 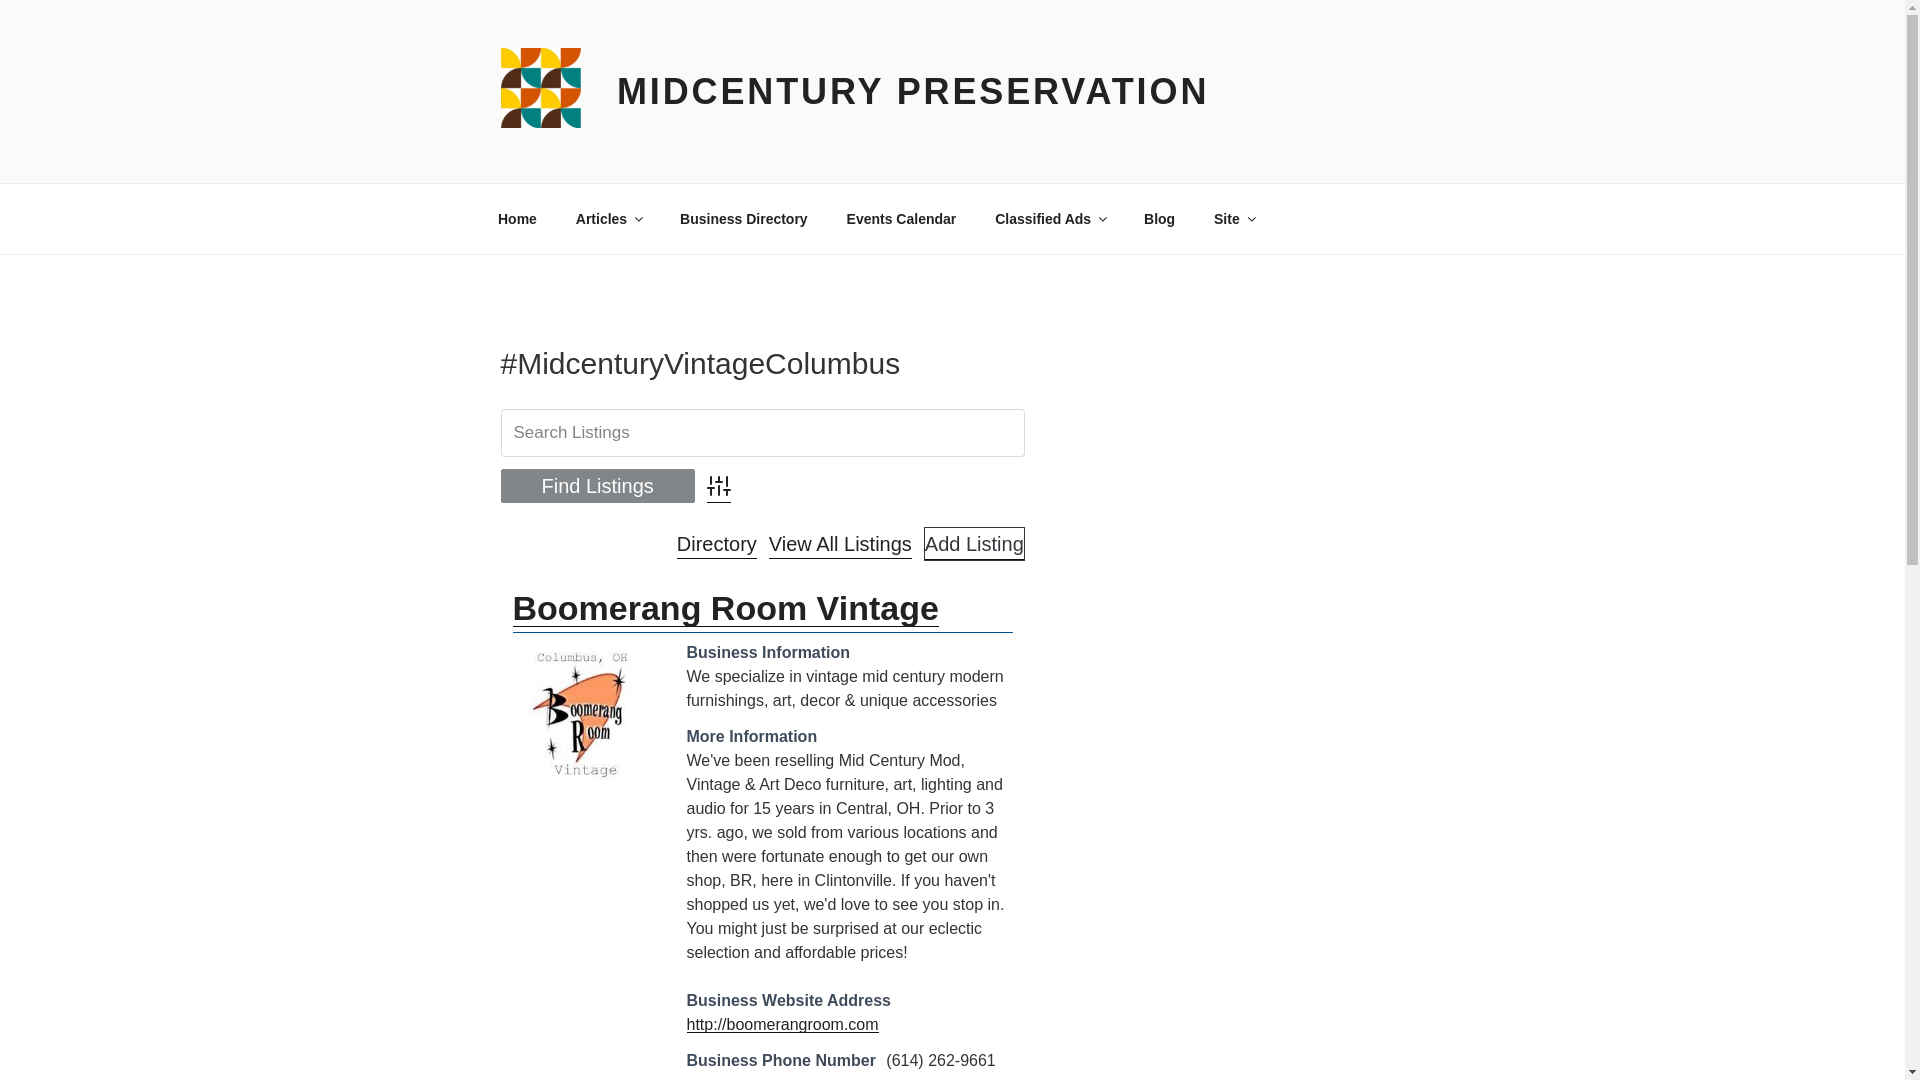 What do you see at coordinates (608, 218) in the screenshot?
I see `Articles` at bounding box center [608, 218].